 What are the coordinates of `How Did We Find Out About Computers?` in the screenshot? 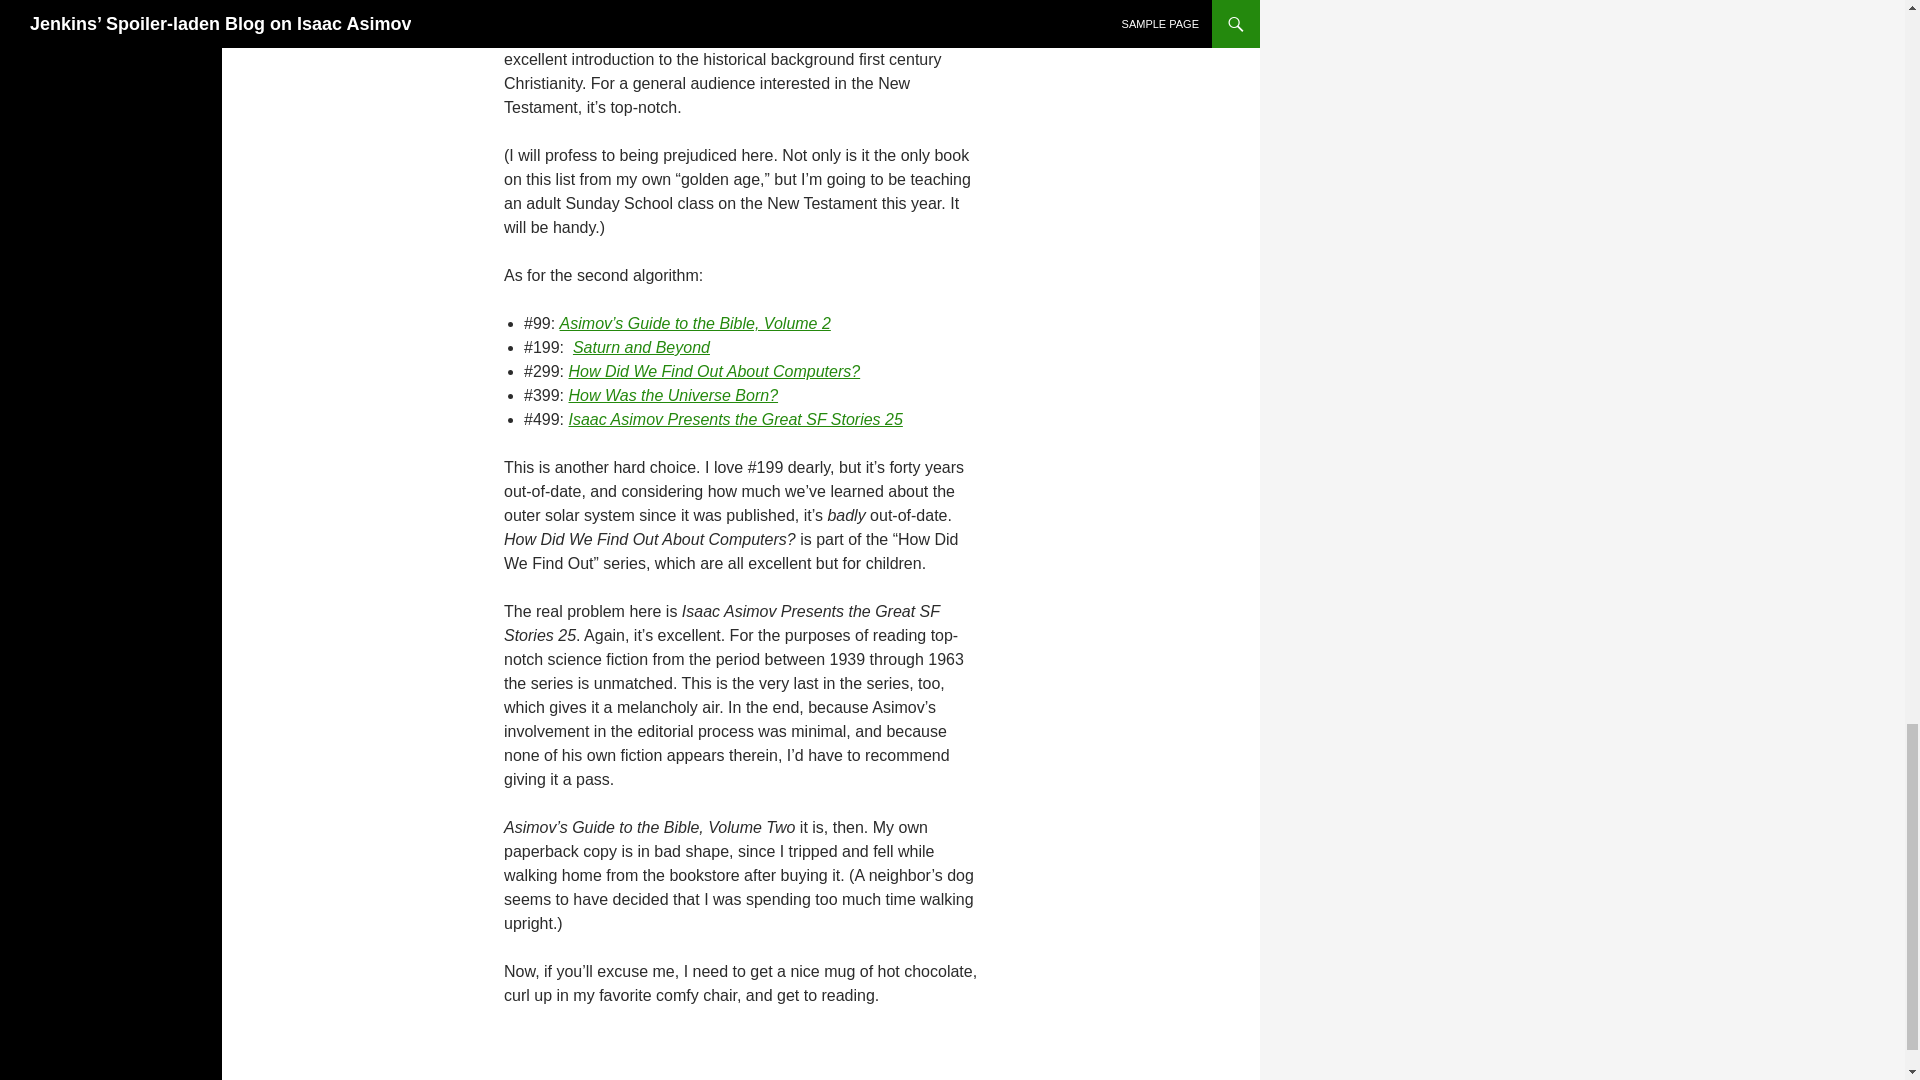 It's located at (714, 371).